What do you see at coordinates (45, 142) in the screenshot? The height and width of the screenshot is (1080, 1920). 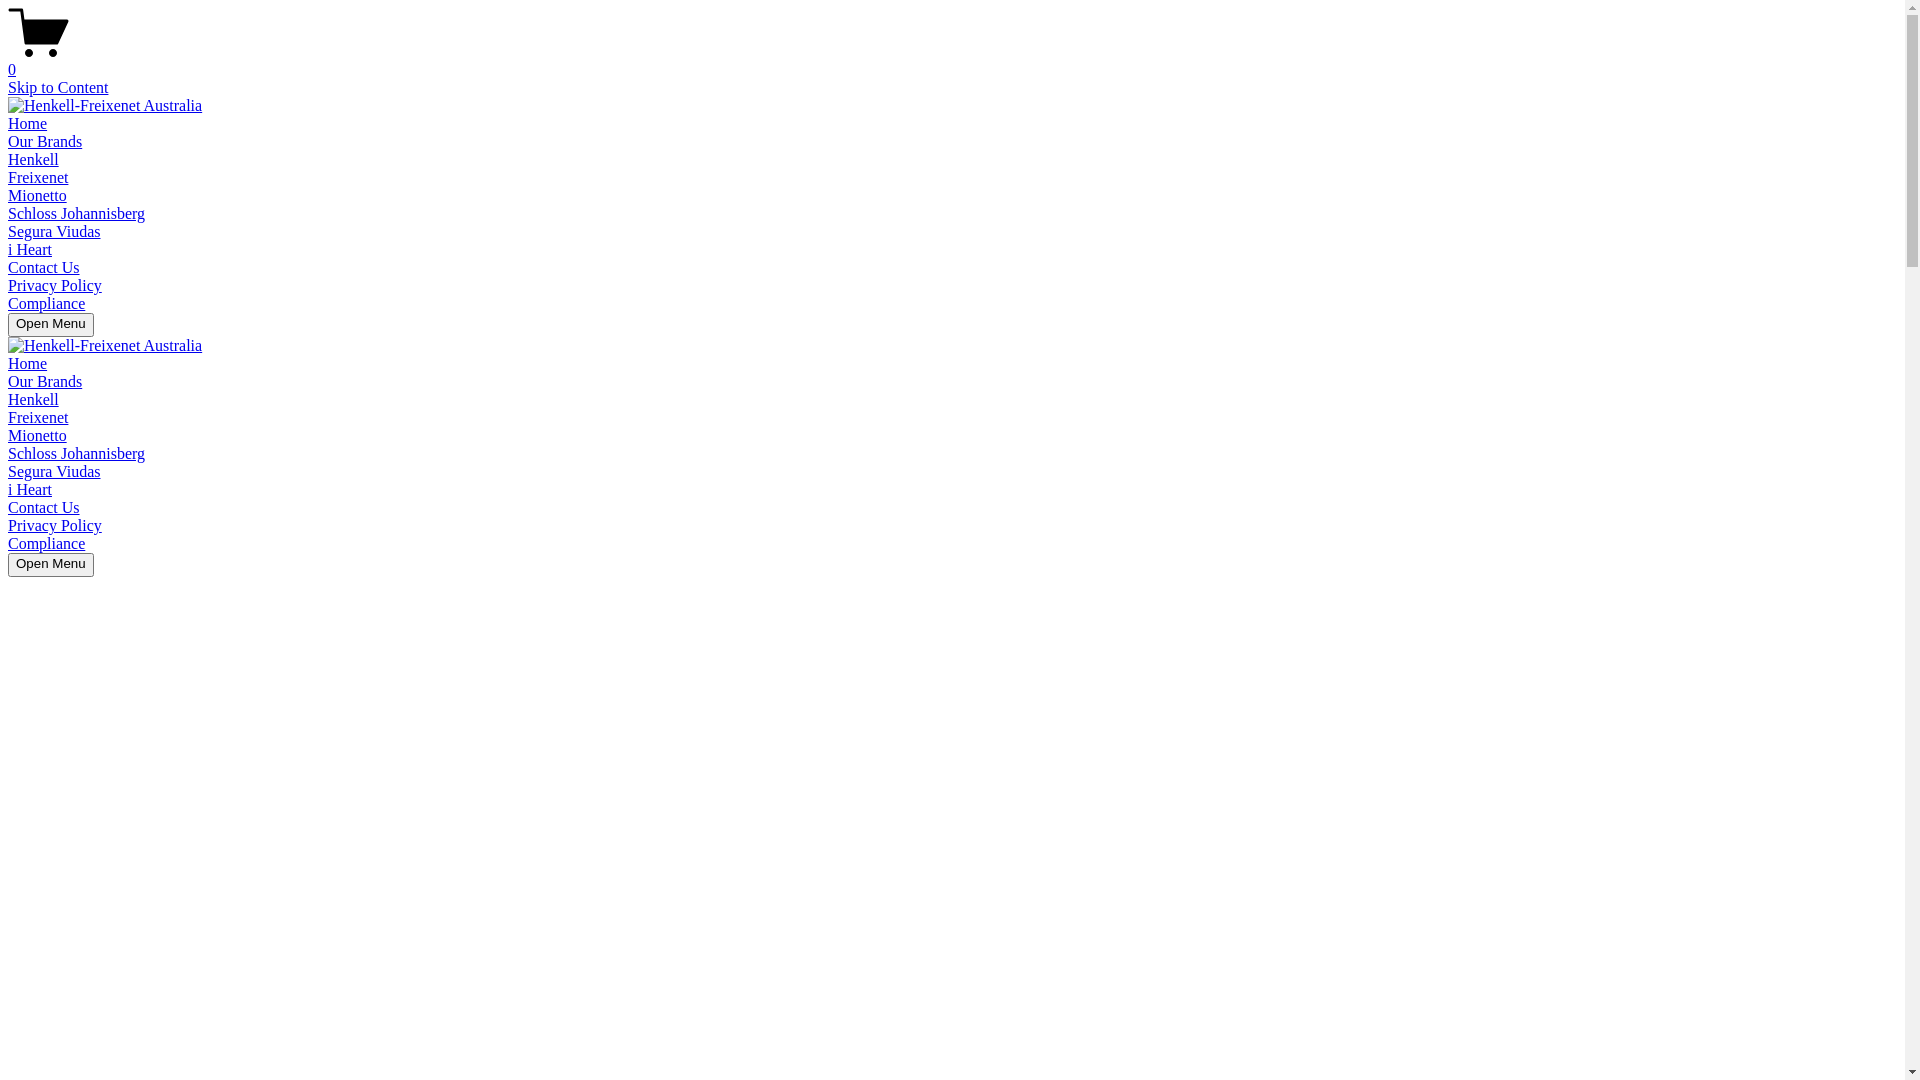 I see `Our Brands` at bounding box center [45, 142].